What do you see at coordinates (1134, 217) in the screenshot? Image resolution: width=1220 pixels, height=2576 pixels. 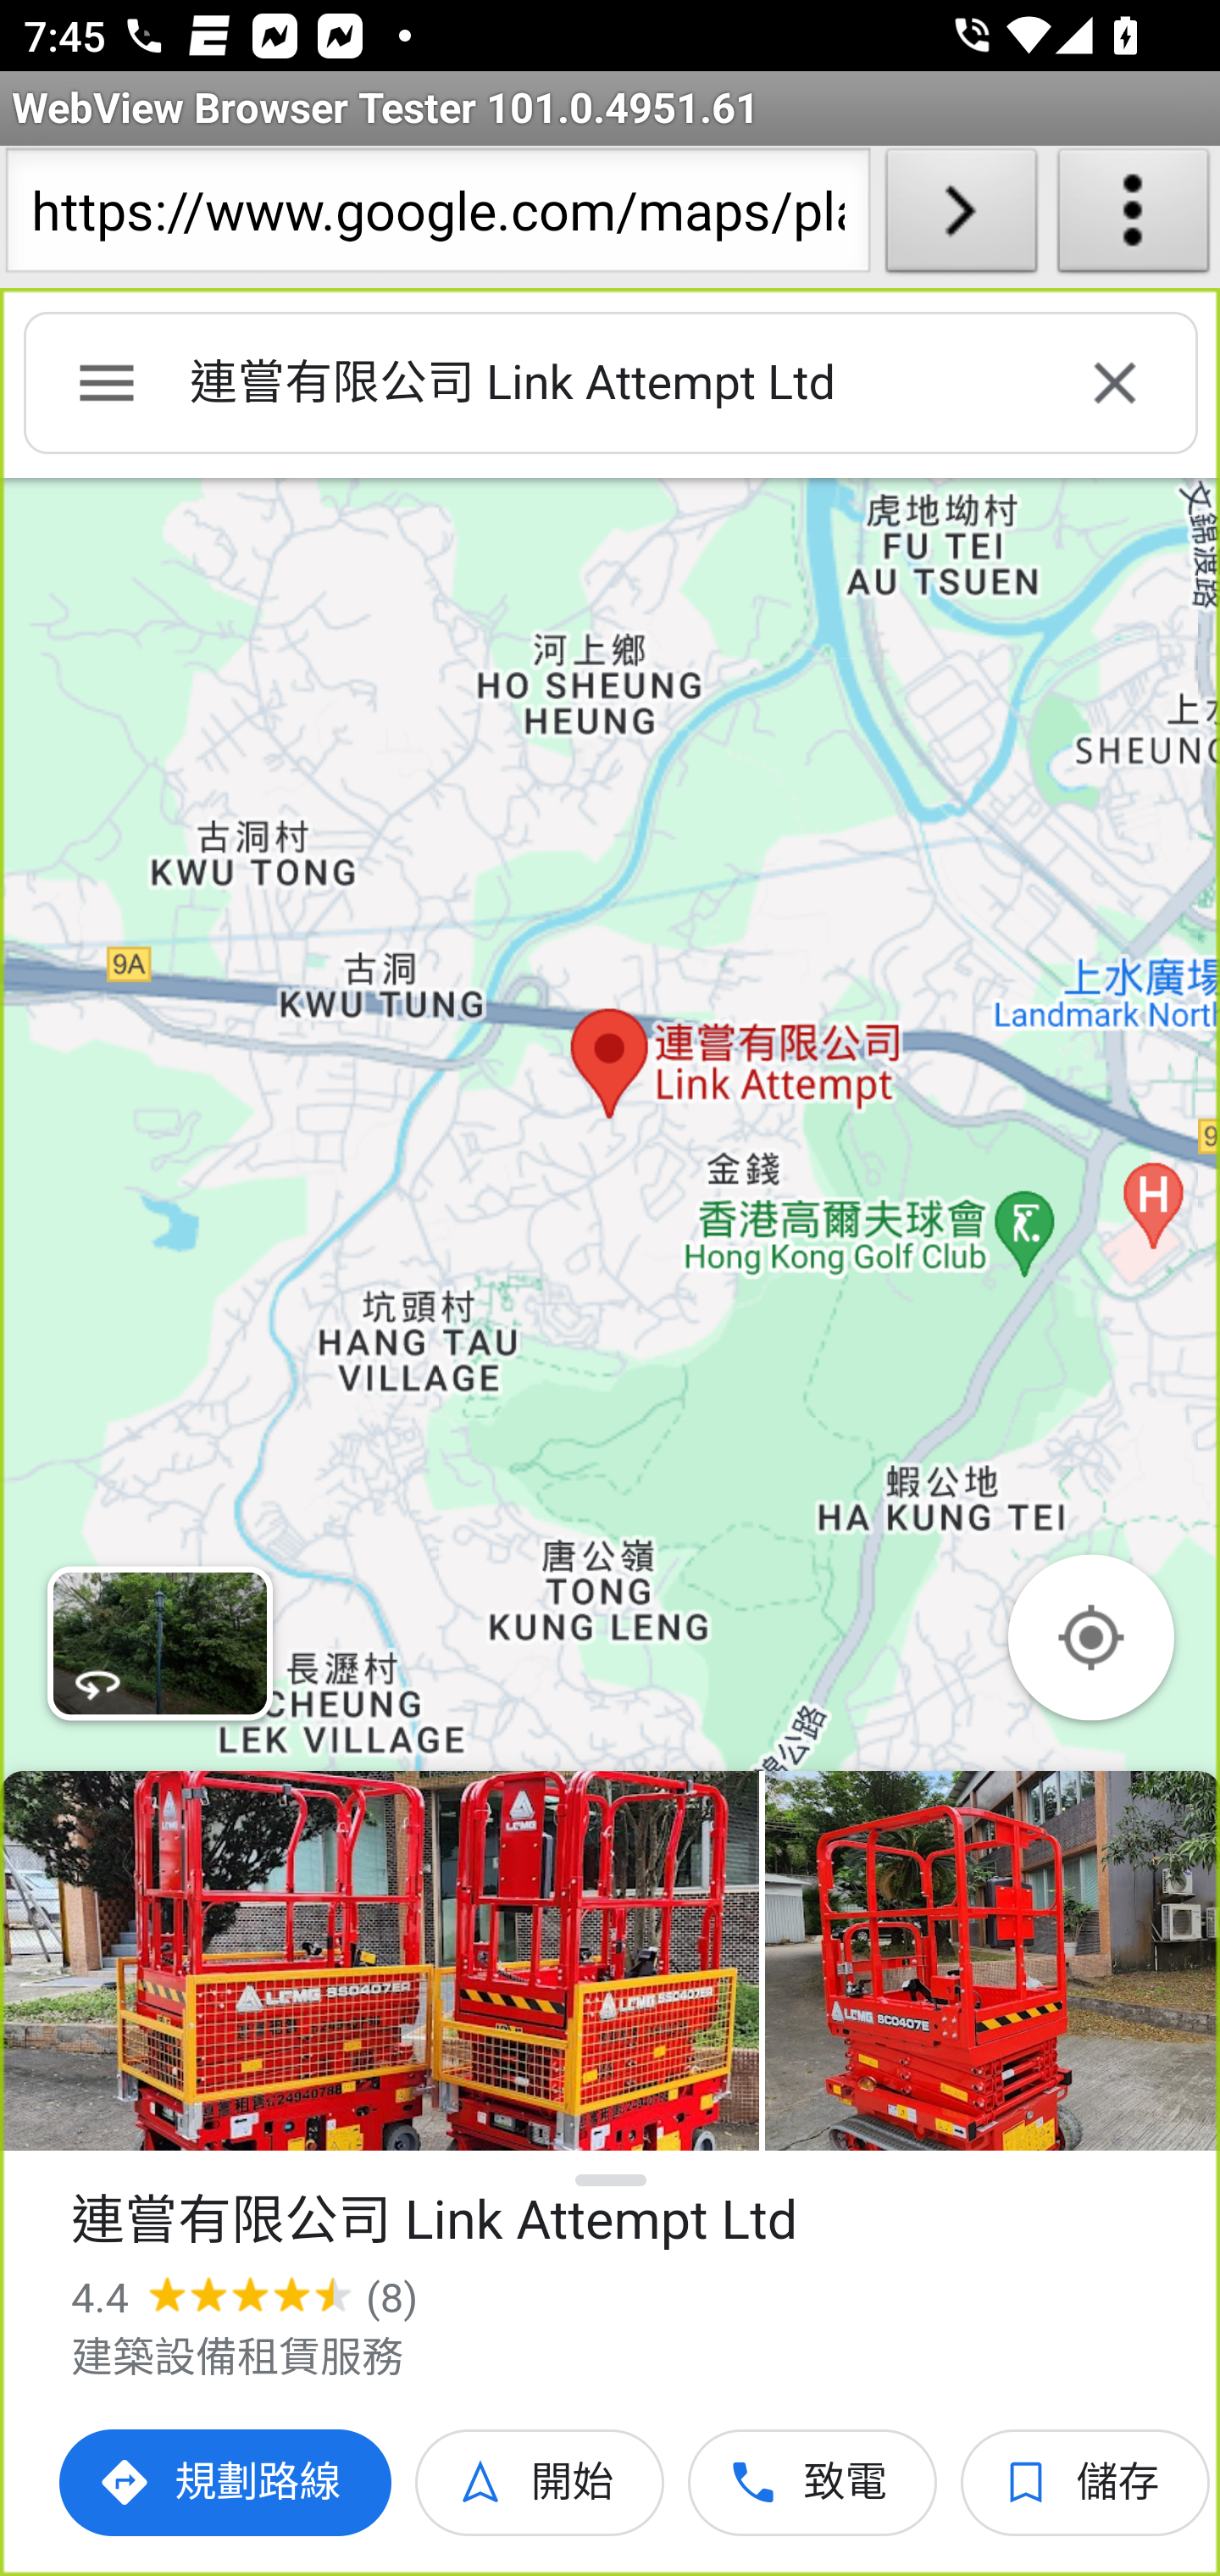 I see `About WebView` at bounding box center [1134, 217].